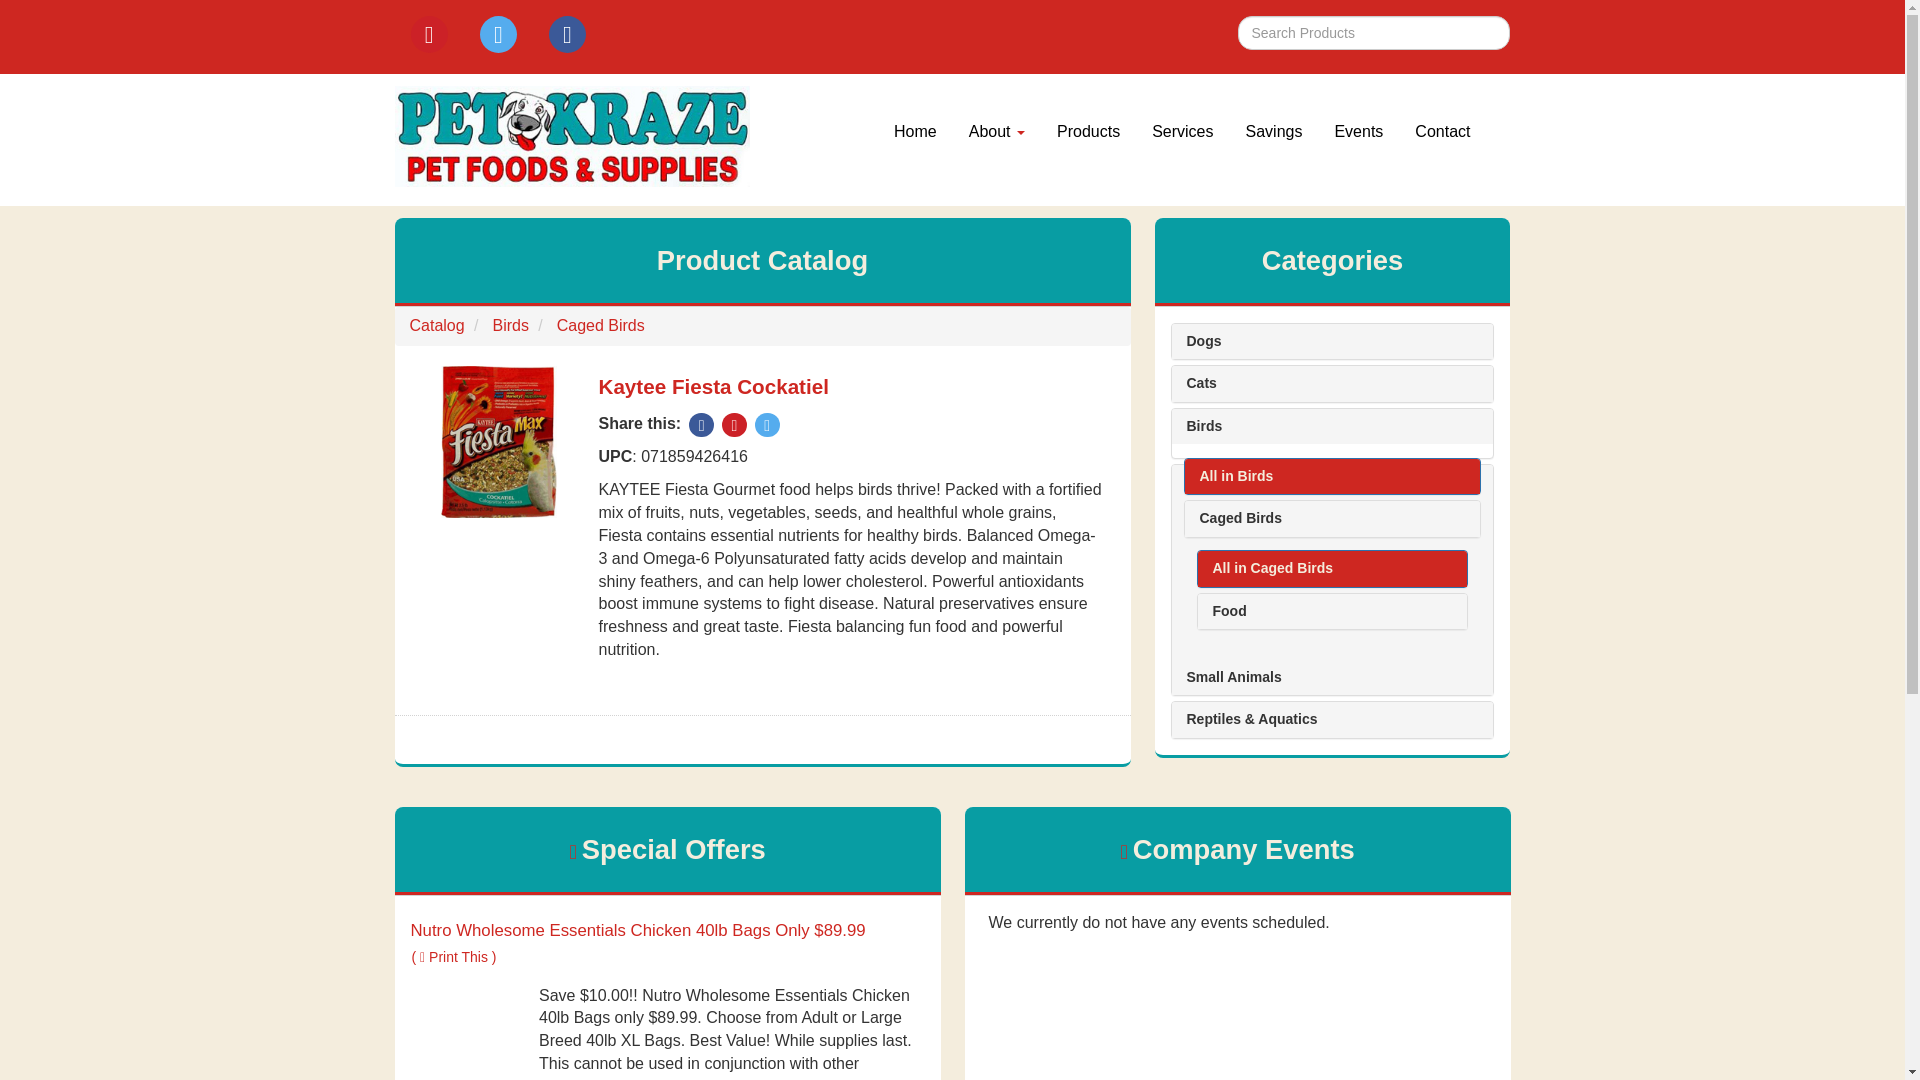 The image size is (1920, 1080). Describe the element at coordinates (428, 34) in the screenshot. I see `pinterest` at that location.